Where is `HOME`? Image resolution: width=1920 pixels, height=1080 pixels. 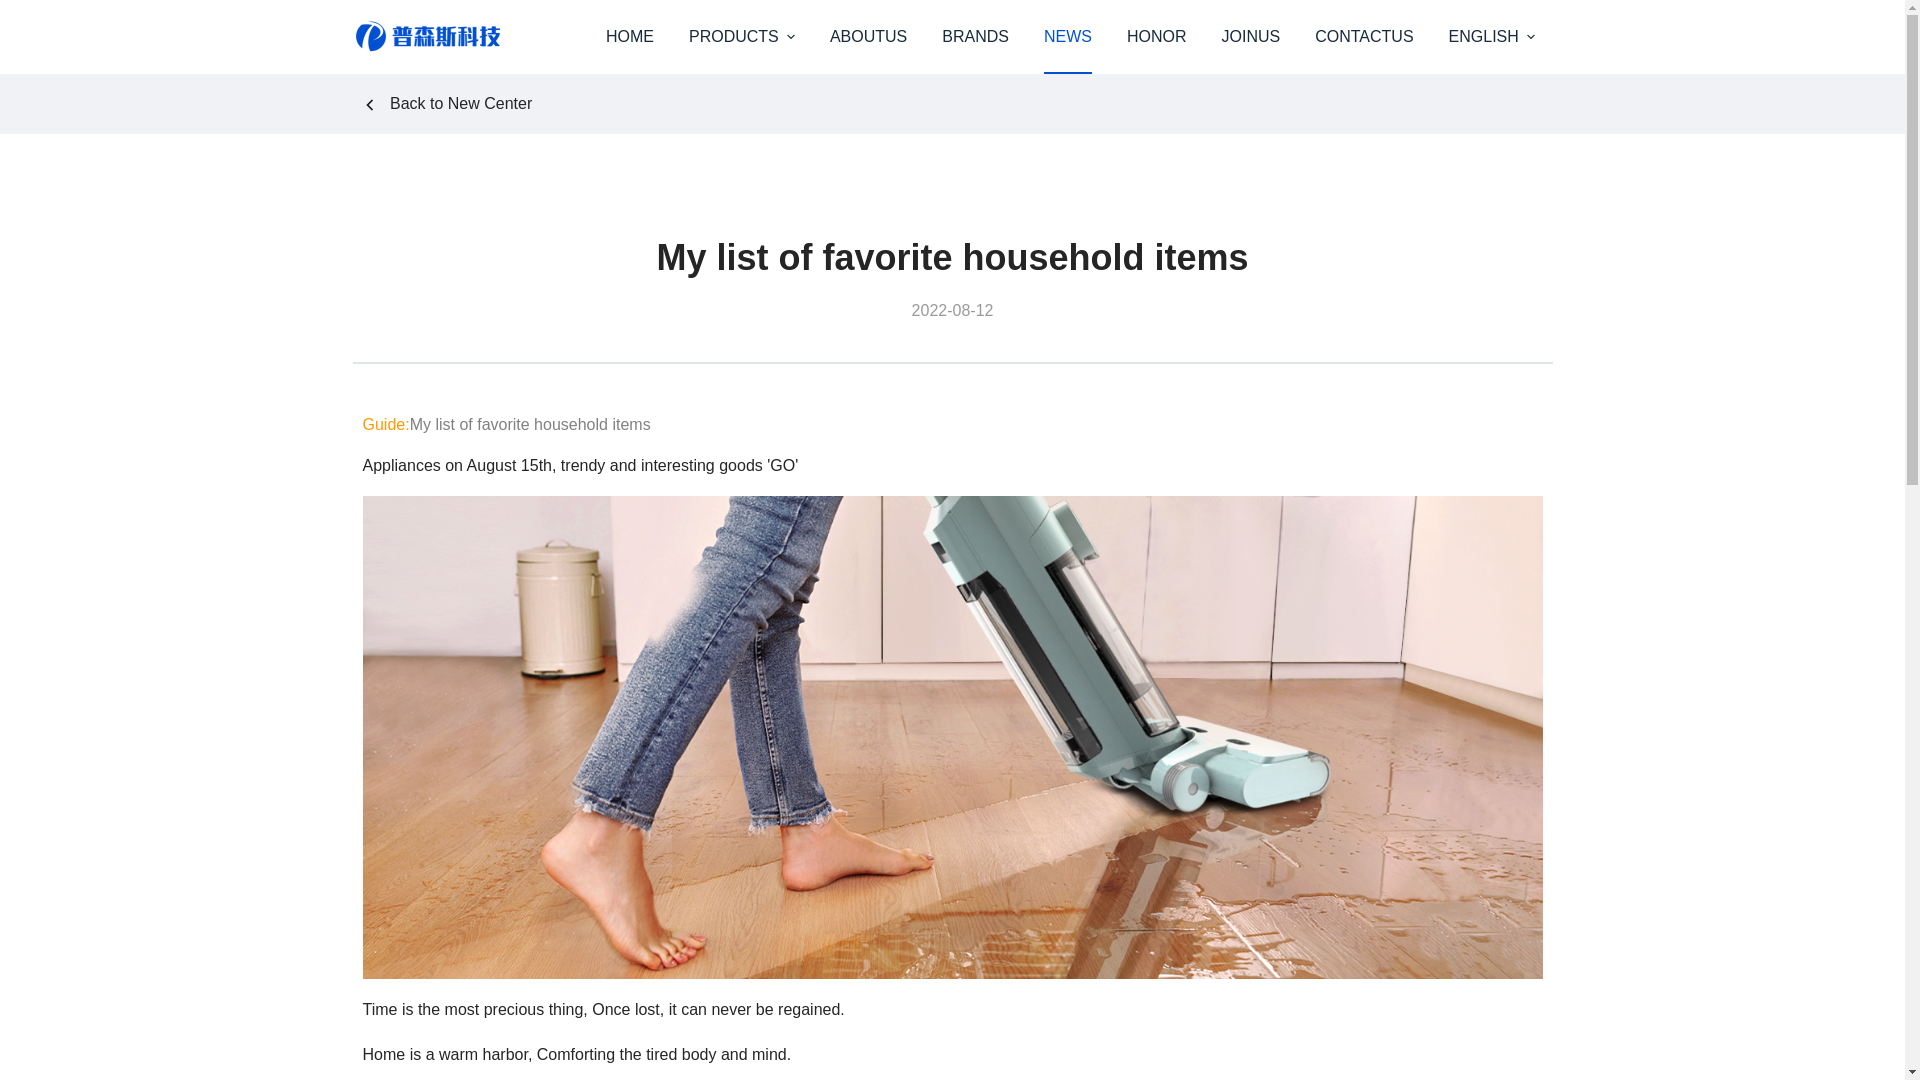 HOME is located at coordinates (628, 37).